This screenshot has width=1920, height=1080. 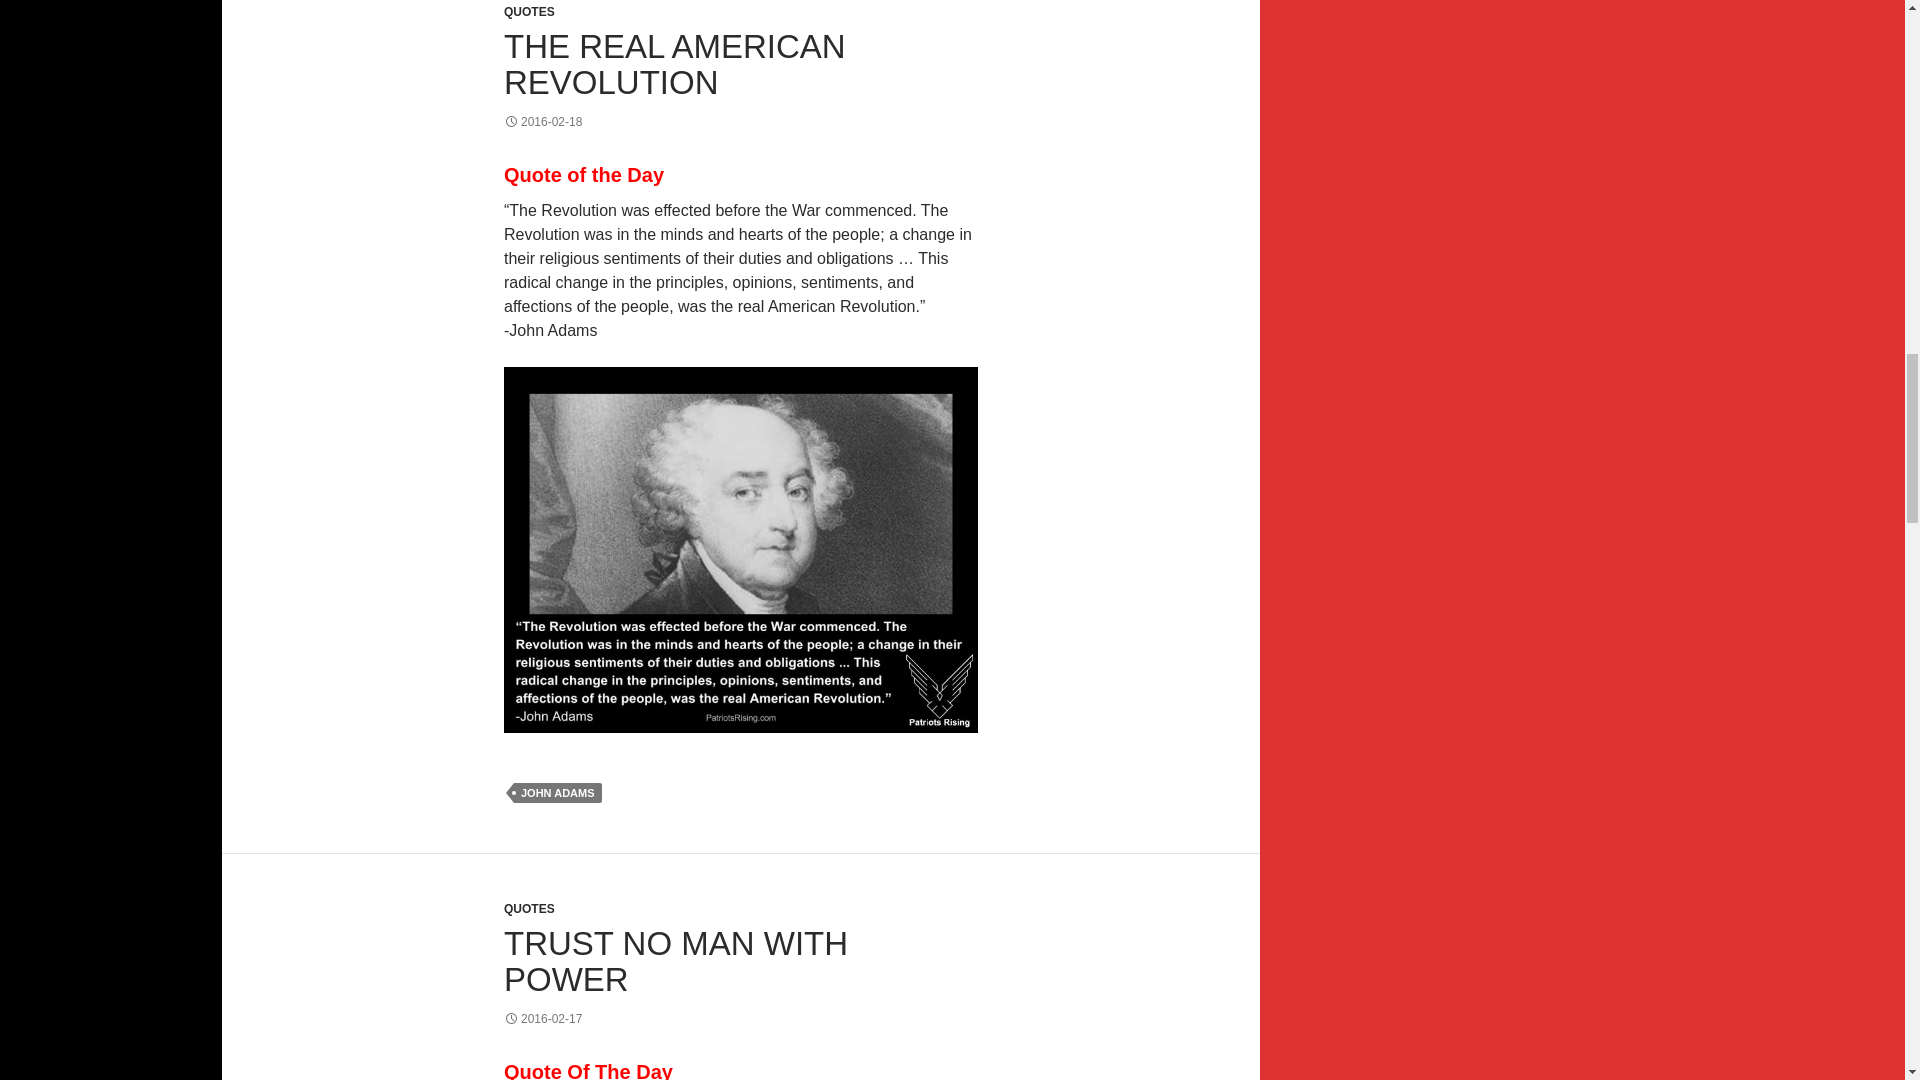 What do you see at coordinates (542, 1018) in the screenshot?
I see `2016-02-17` at bounding box center [542, 1018].